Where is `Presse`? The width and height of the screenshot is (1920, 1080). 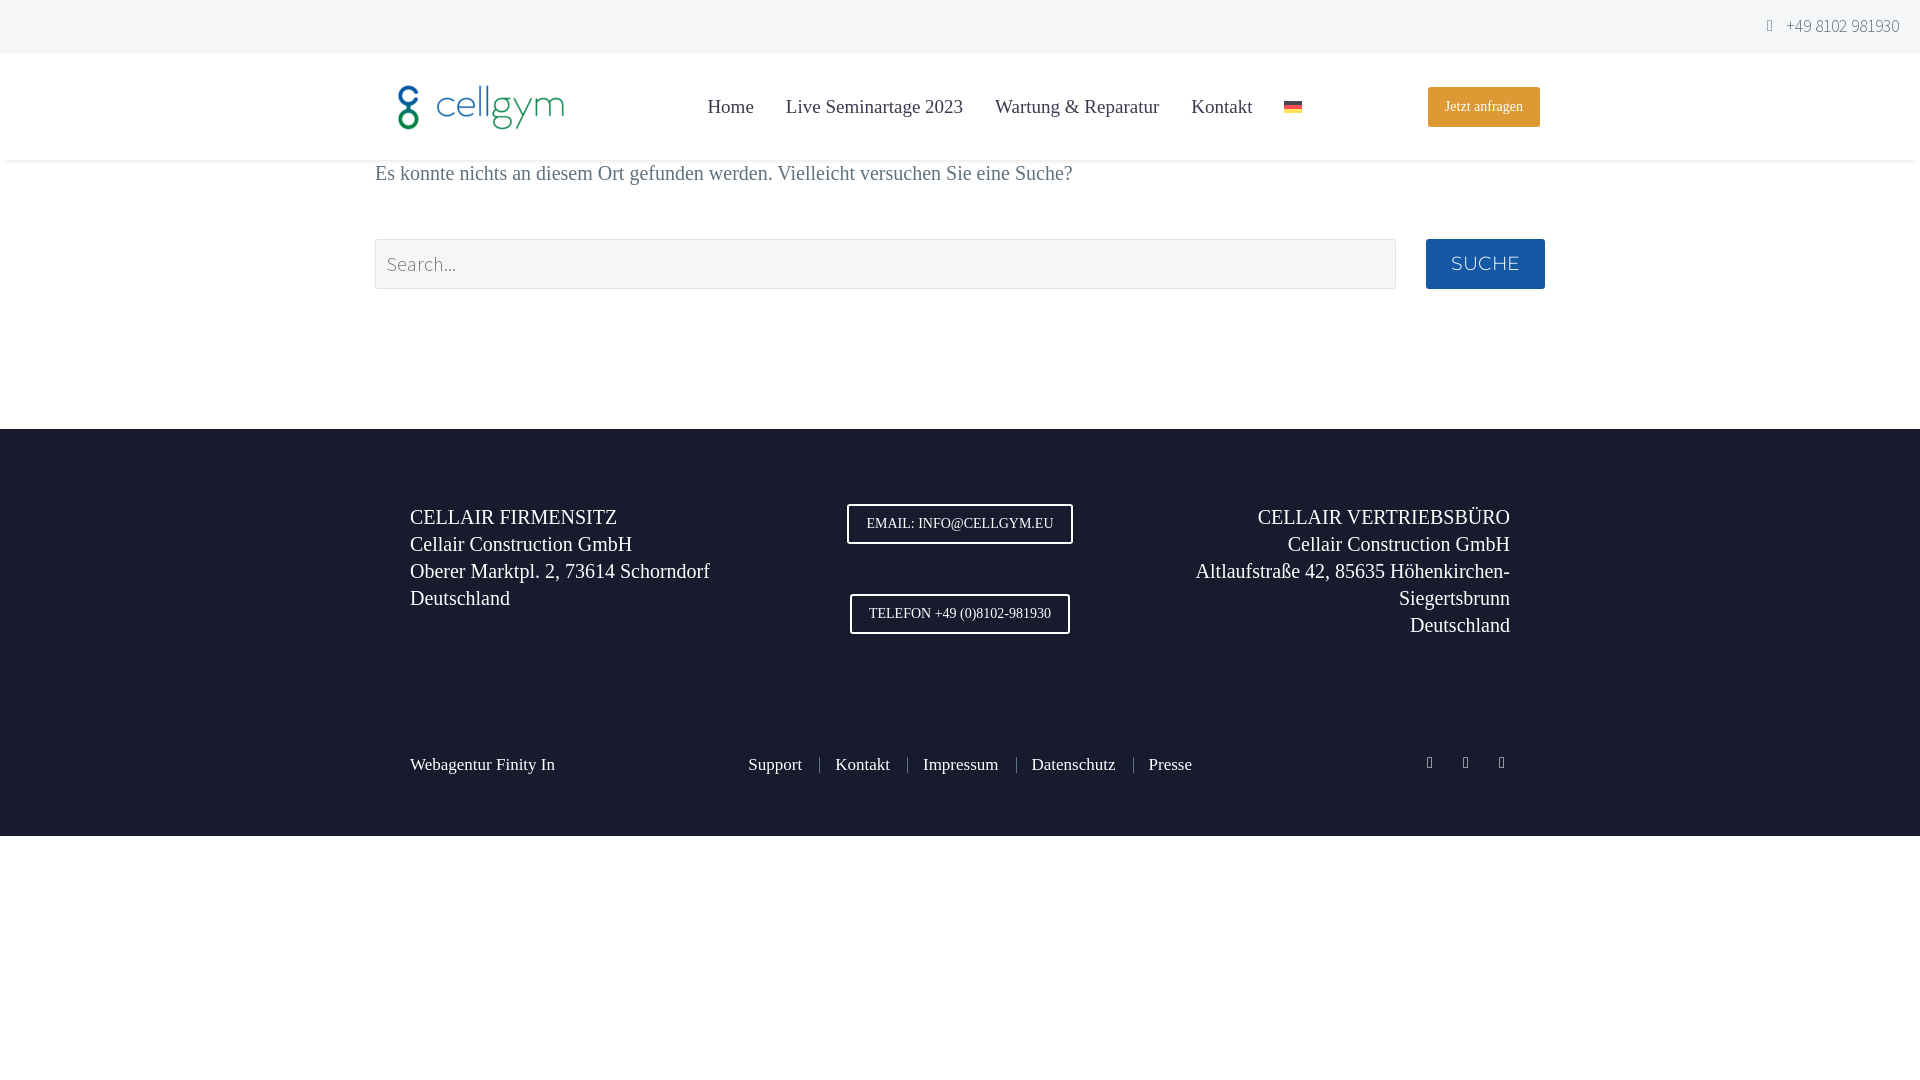 Presse is located at coordinates (1170, 764).